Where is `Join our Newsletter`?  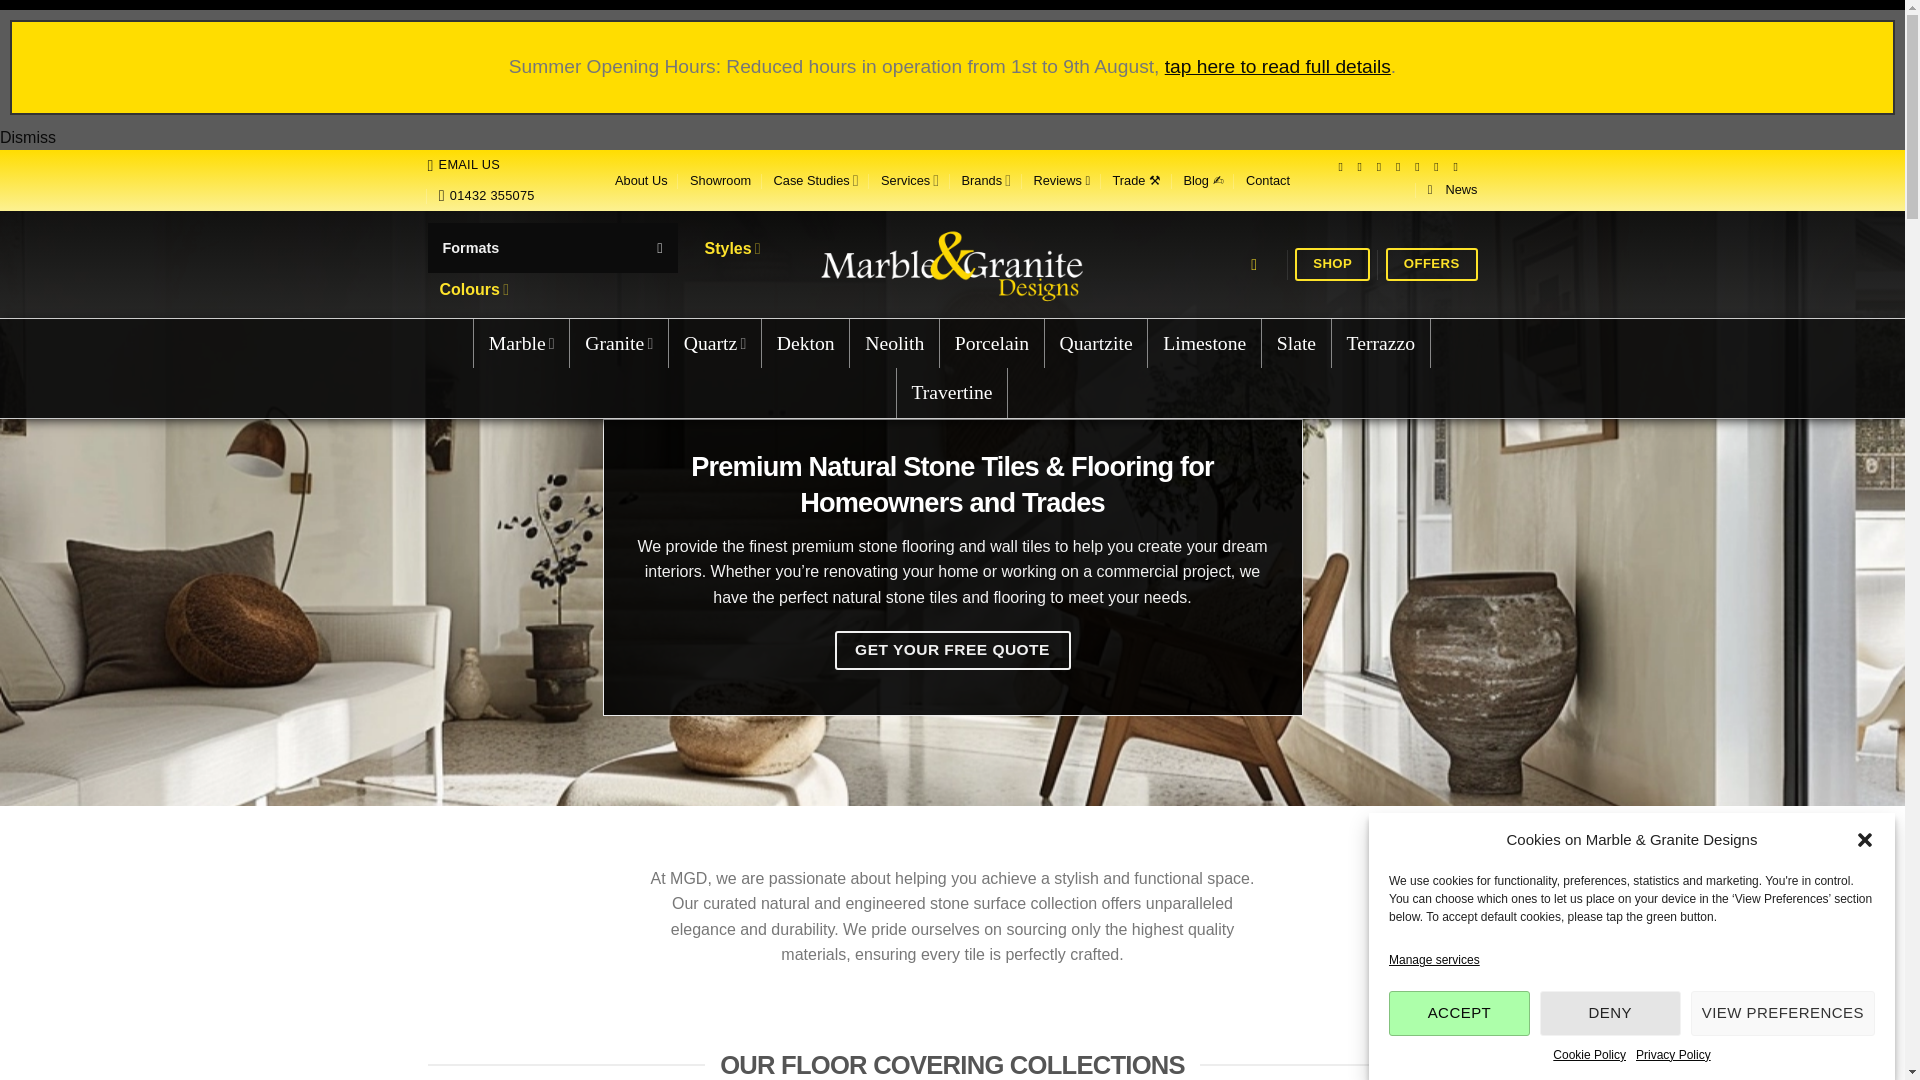
Join our Newsletter is located at coordinates (1453, 190).